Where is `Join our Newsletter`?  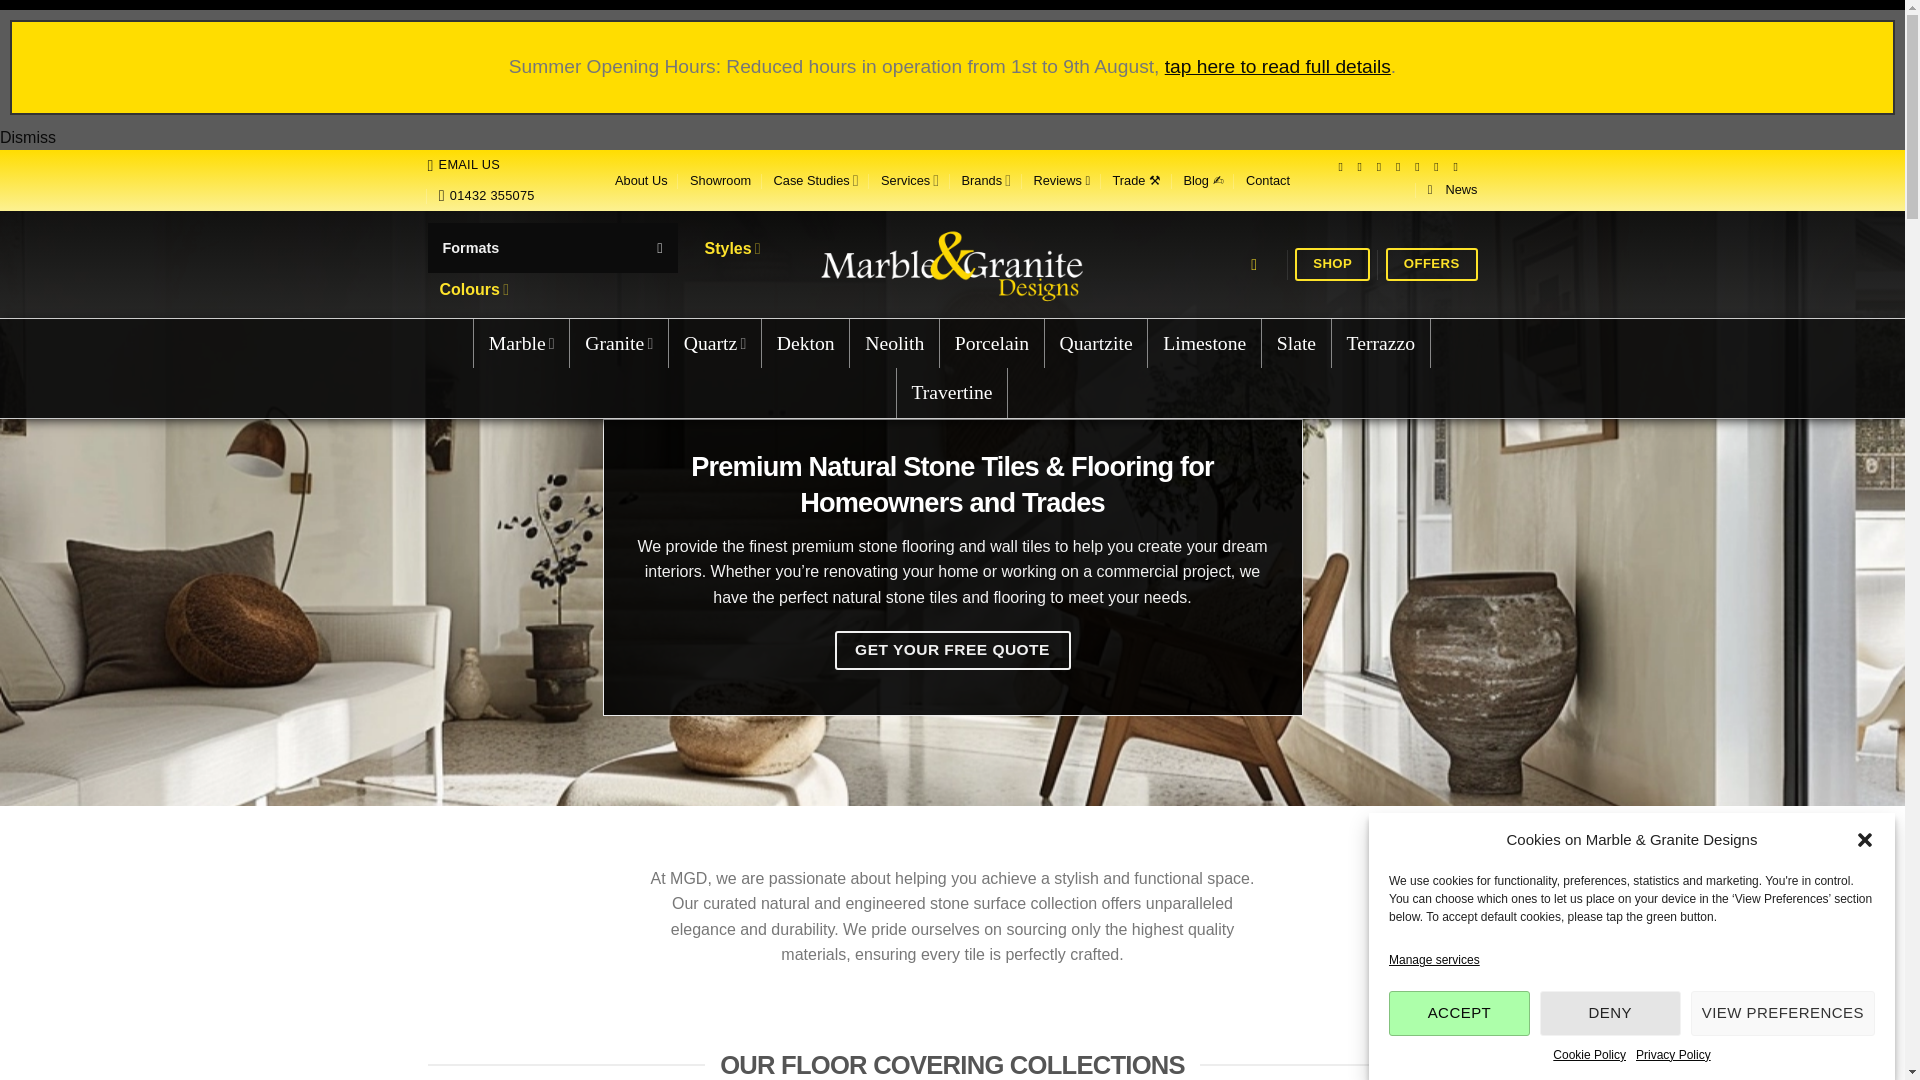
Join our Newsletter is located at coordinates (1453, 190).